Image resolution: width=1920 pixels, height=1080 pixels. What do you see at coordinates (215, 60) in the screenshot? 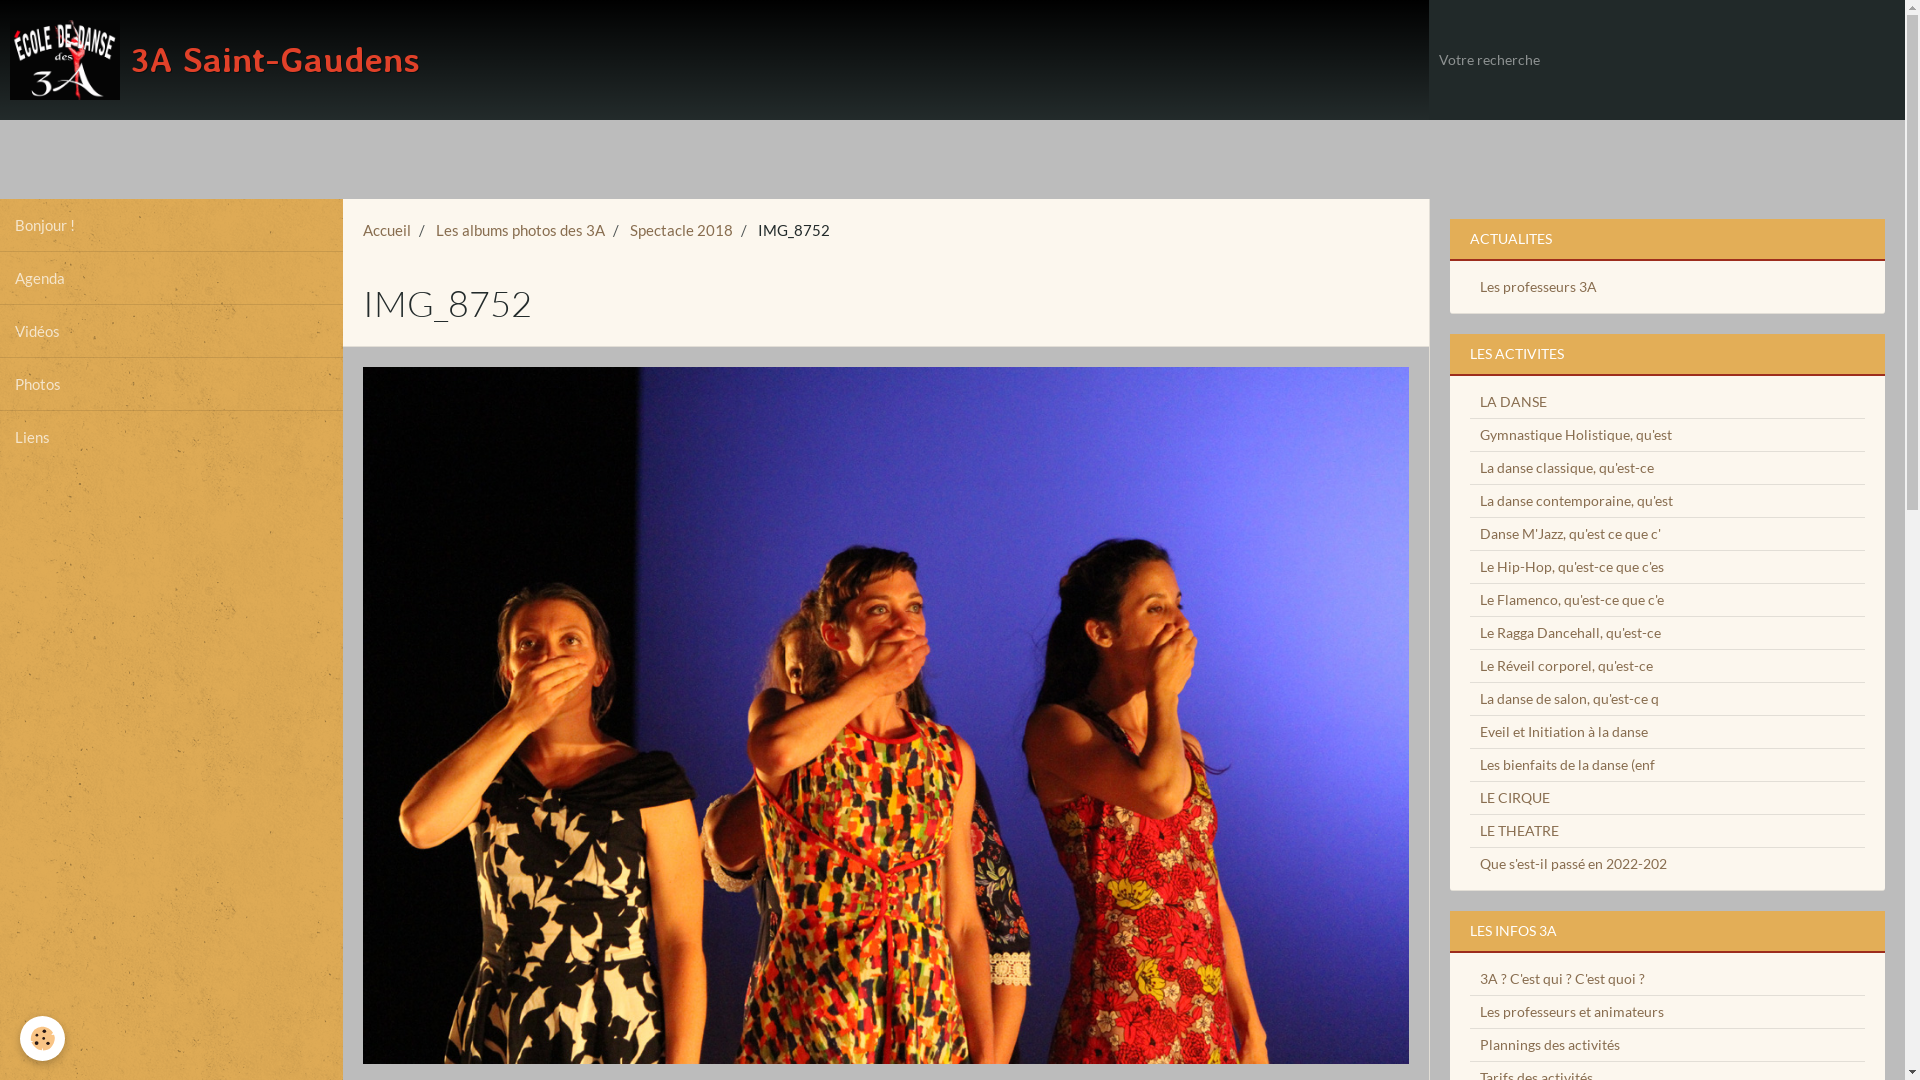
I see `3A Saint-Gaudens` at bounding box center [215, 60].